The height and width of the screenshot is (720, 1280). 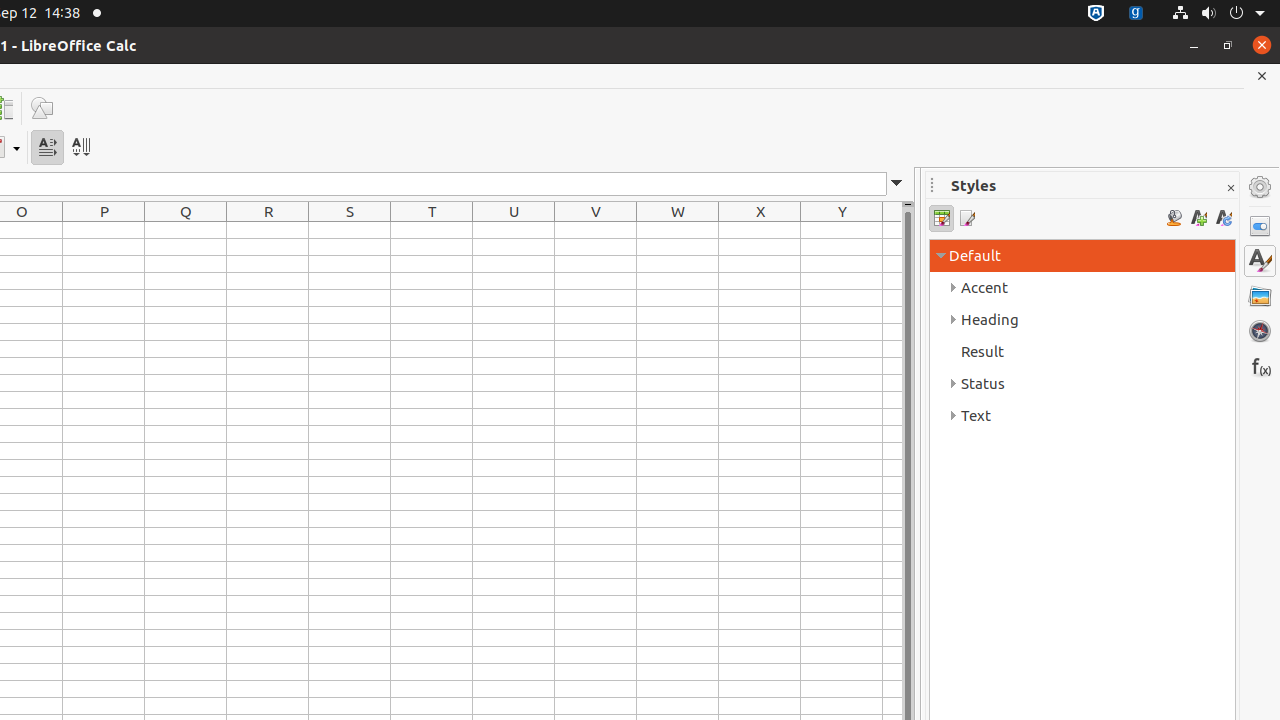 What do you see at coordinates (942, 218) in the screenshot?
I see `Cell Styles` at bounding box center [942, 218].